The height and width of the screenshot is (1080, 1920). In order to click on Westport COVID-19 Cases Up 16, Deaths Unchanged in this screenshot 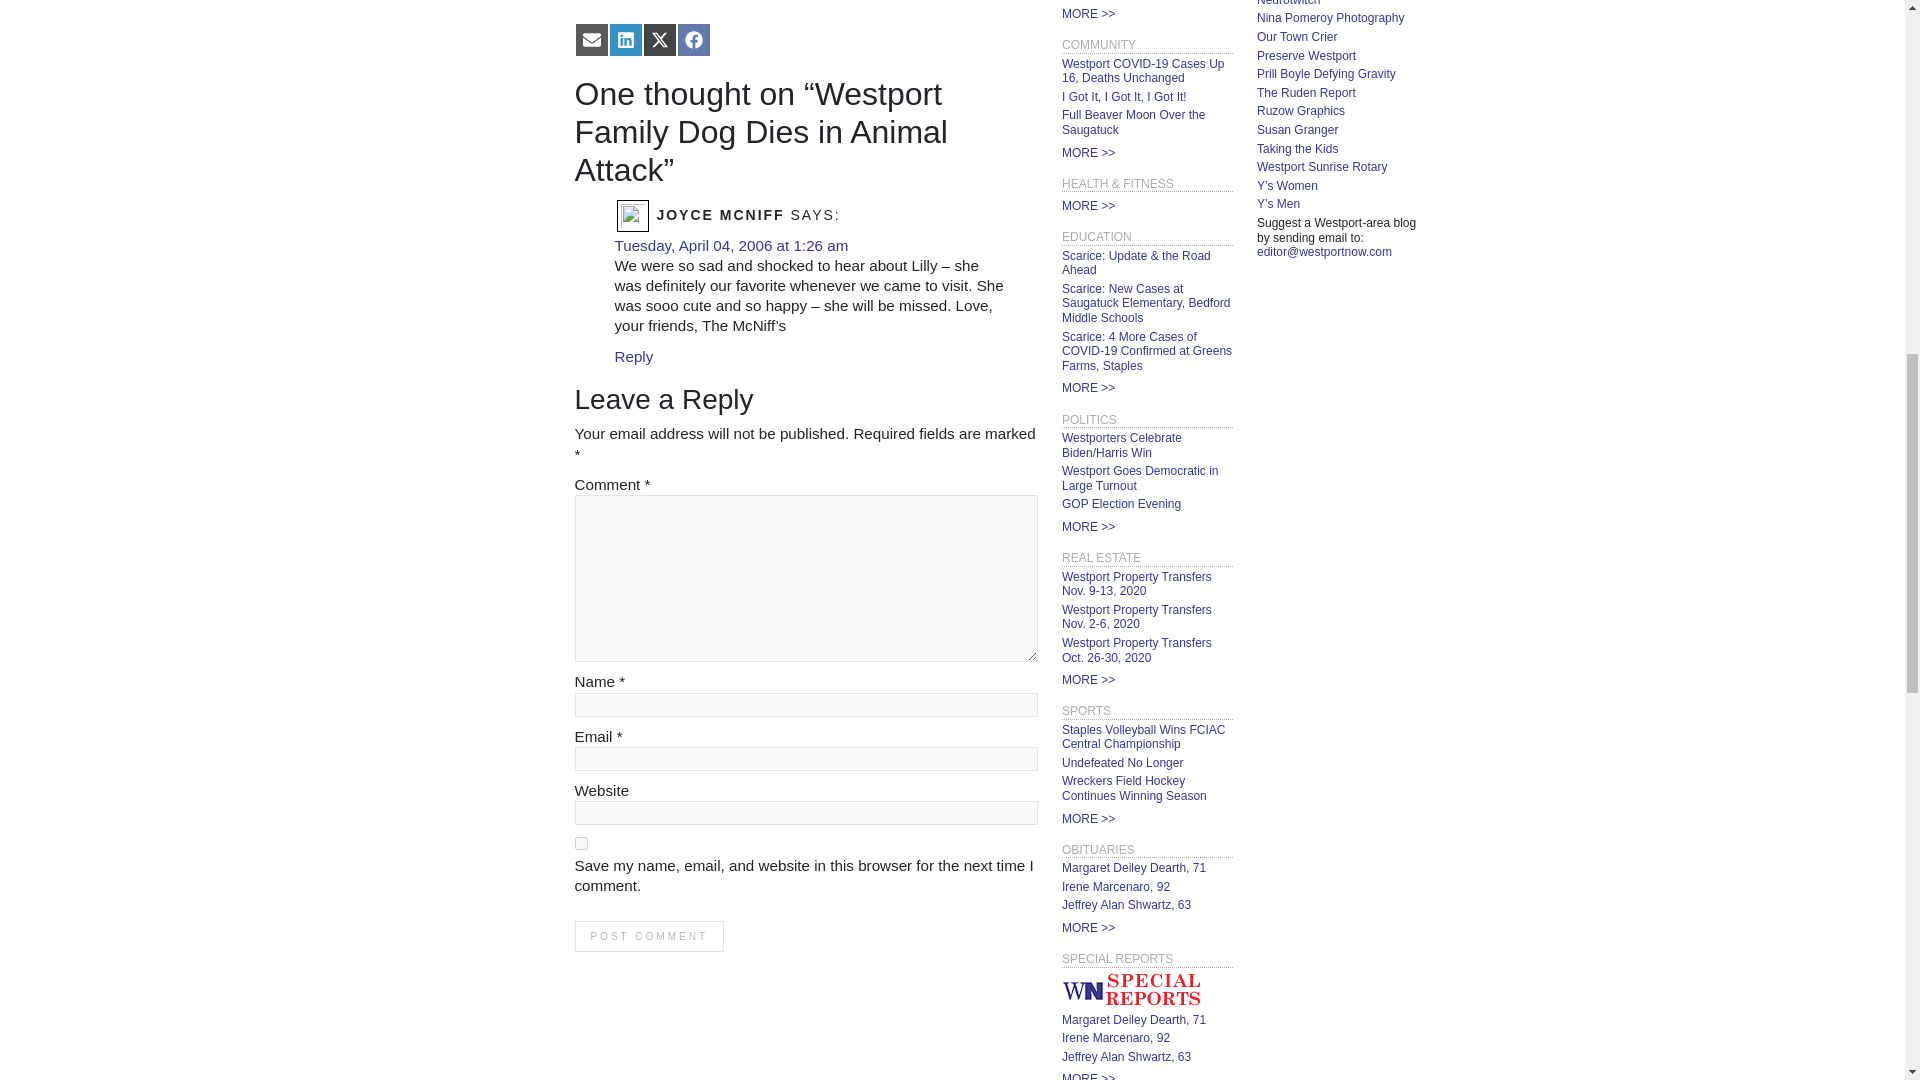, I will do `click(1142, 72)`.